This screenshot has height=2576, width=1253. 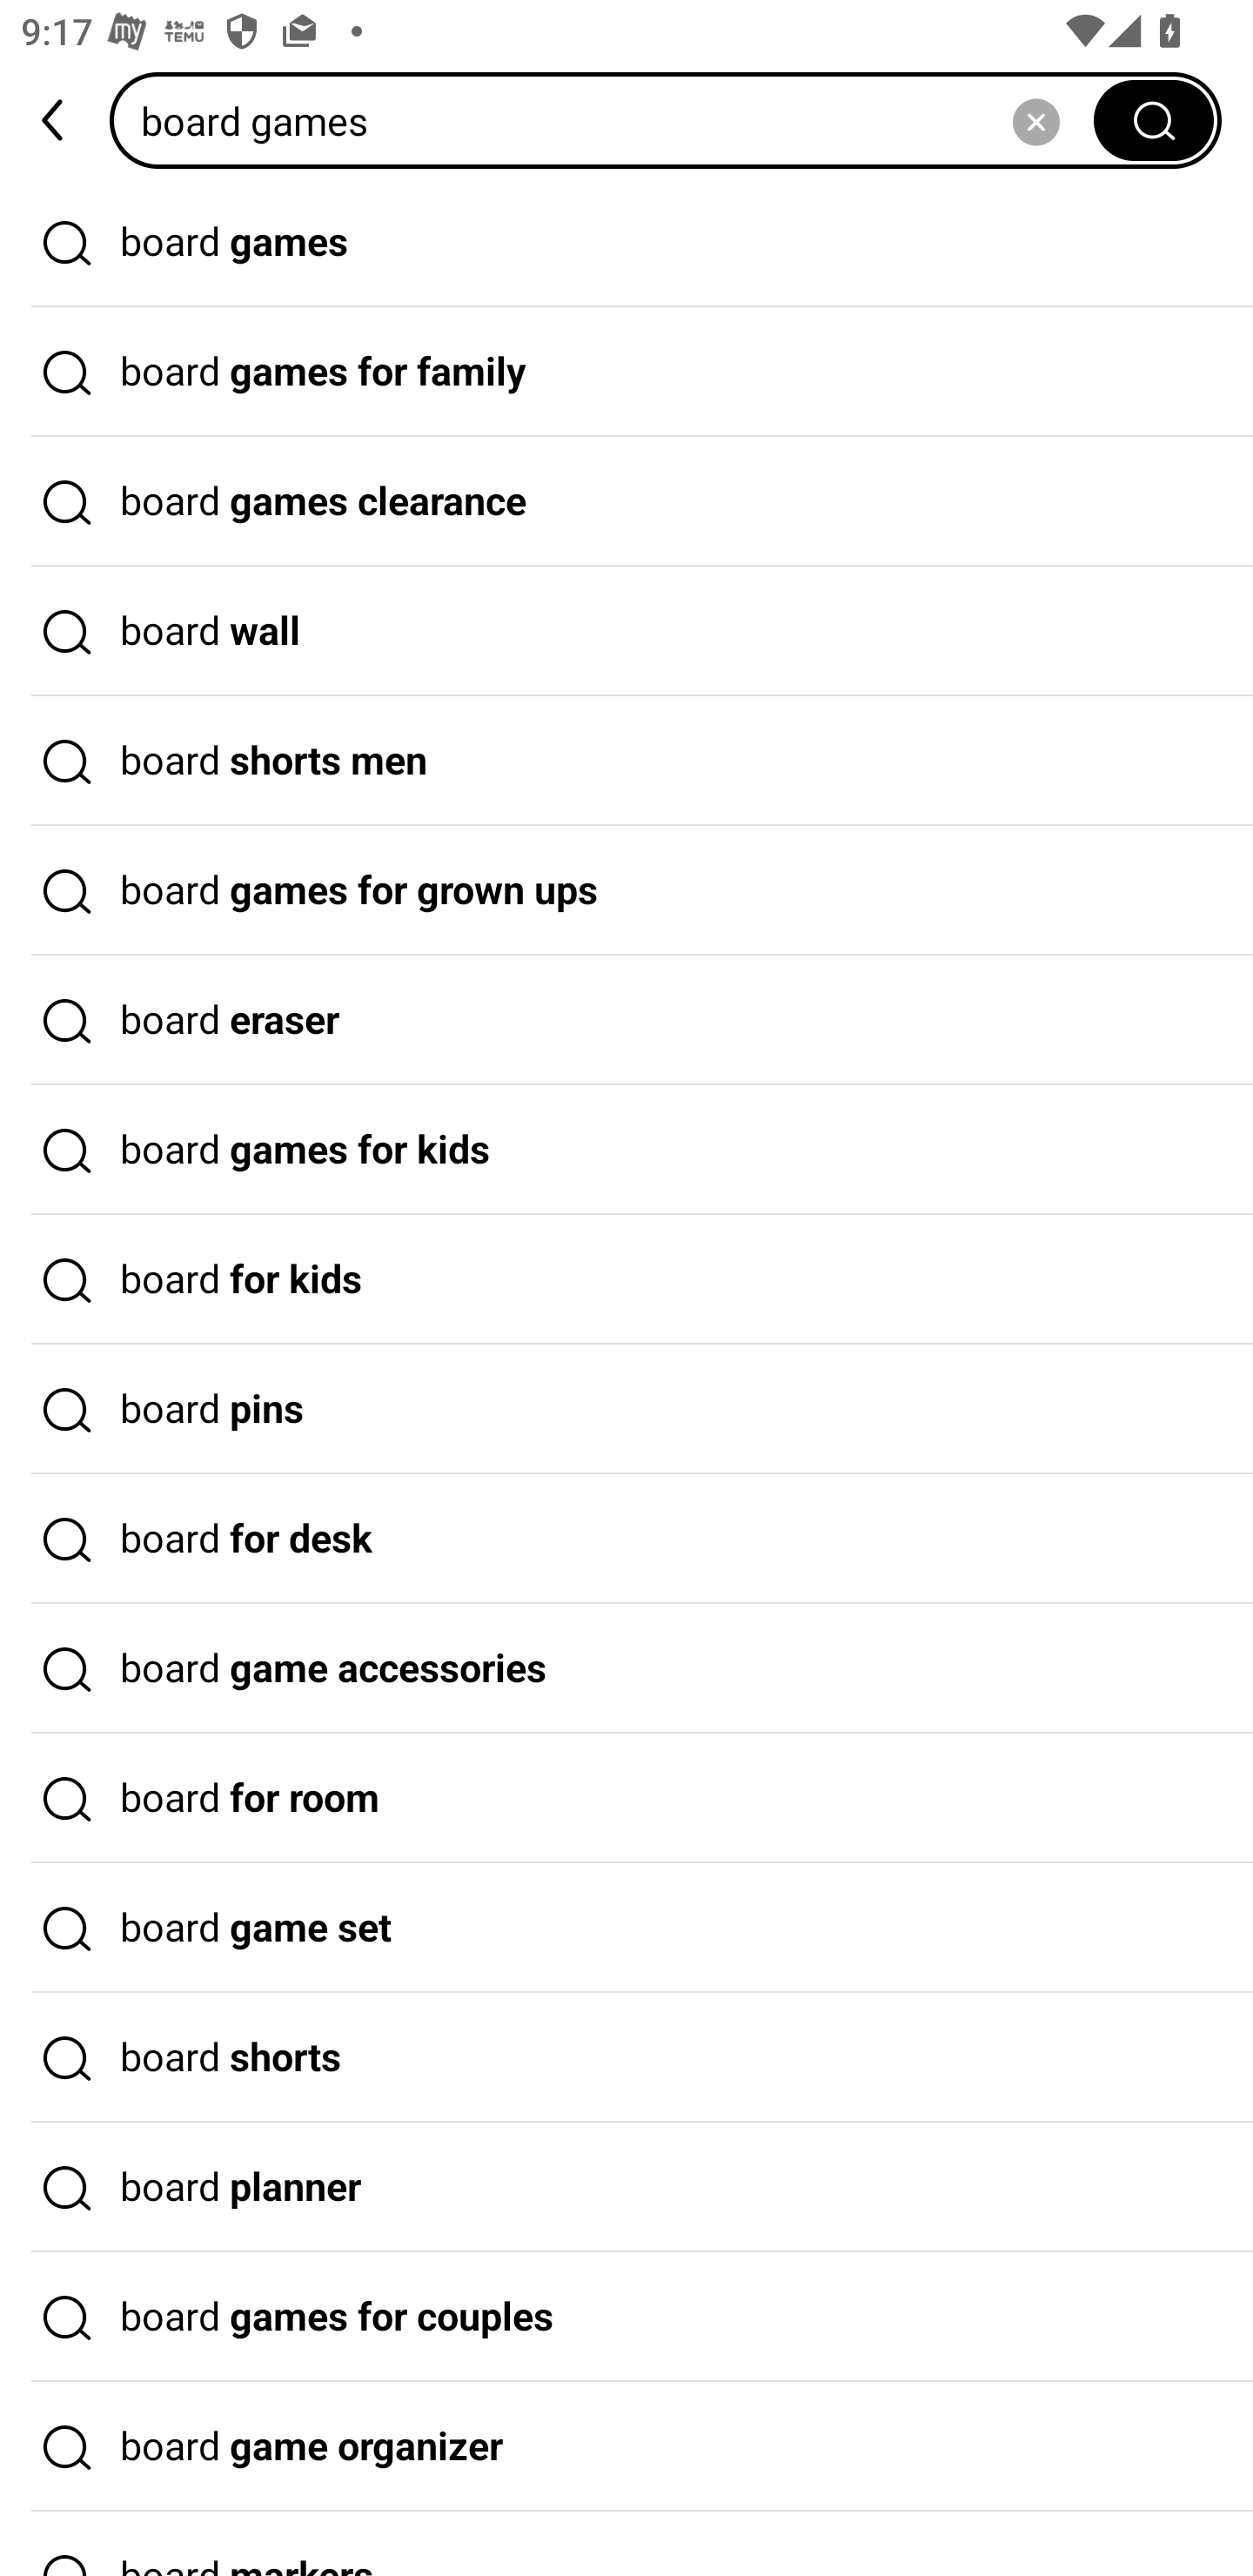 I want to click on board game set, so click(x=626, y=1929).